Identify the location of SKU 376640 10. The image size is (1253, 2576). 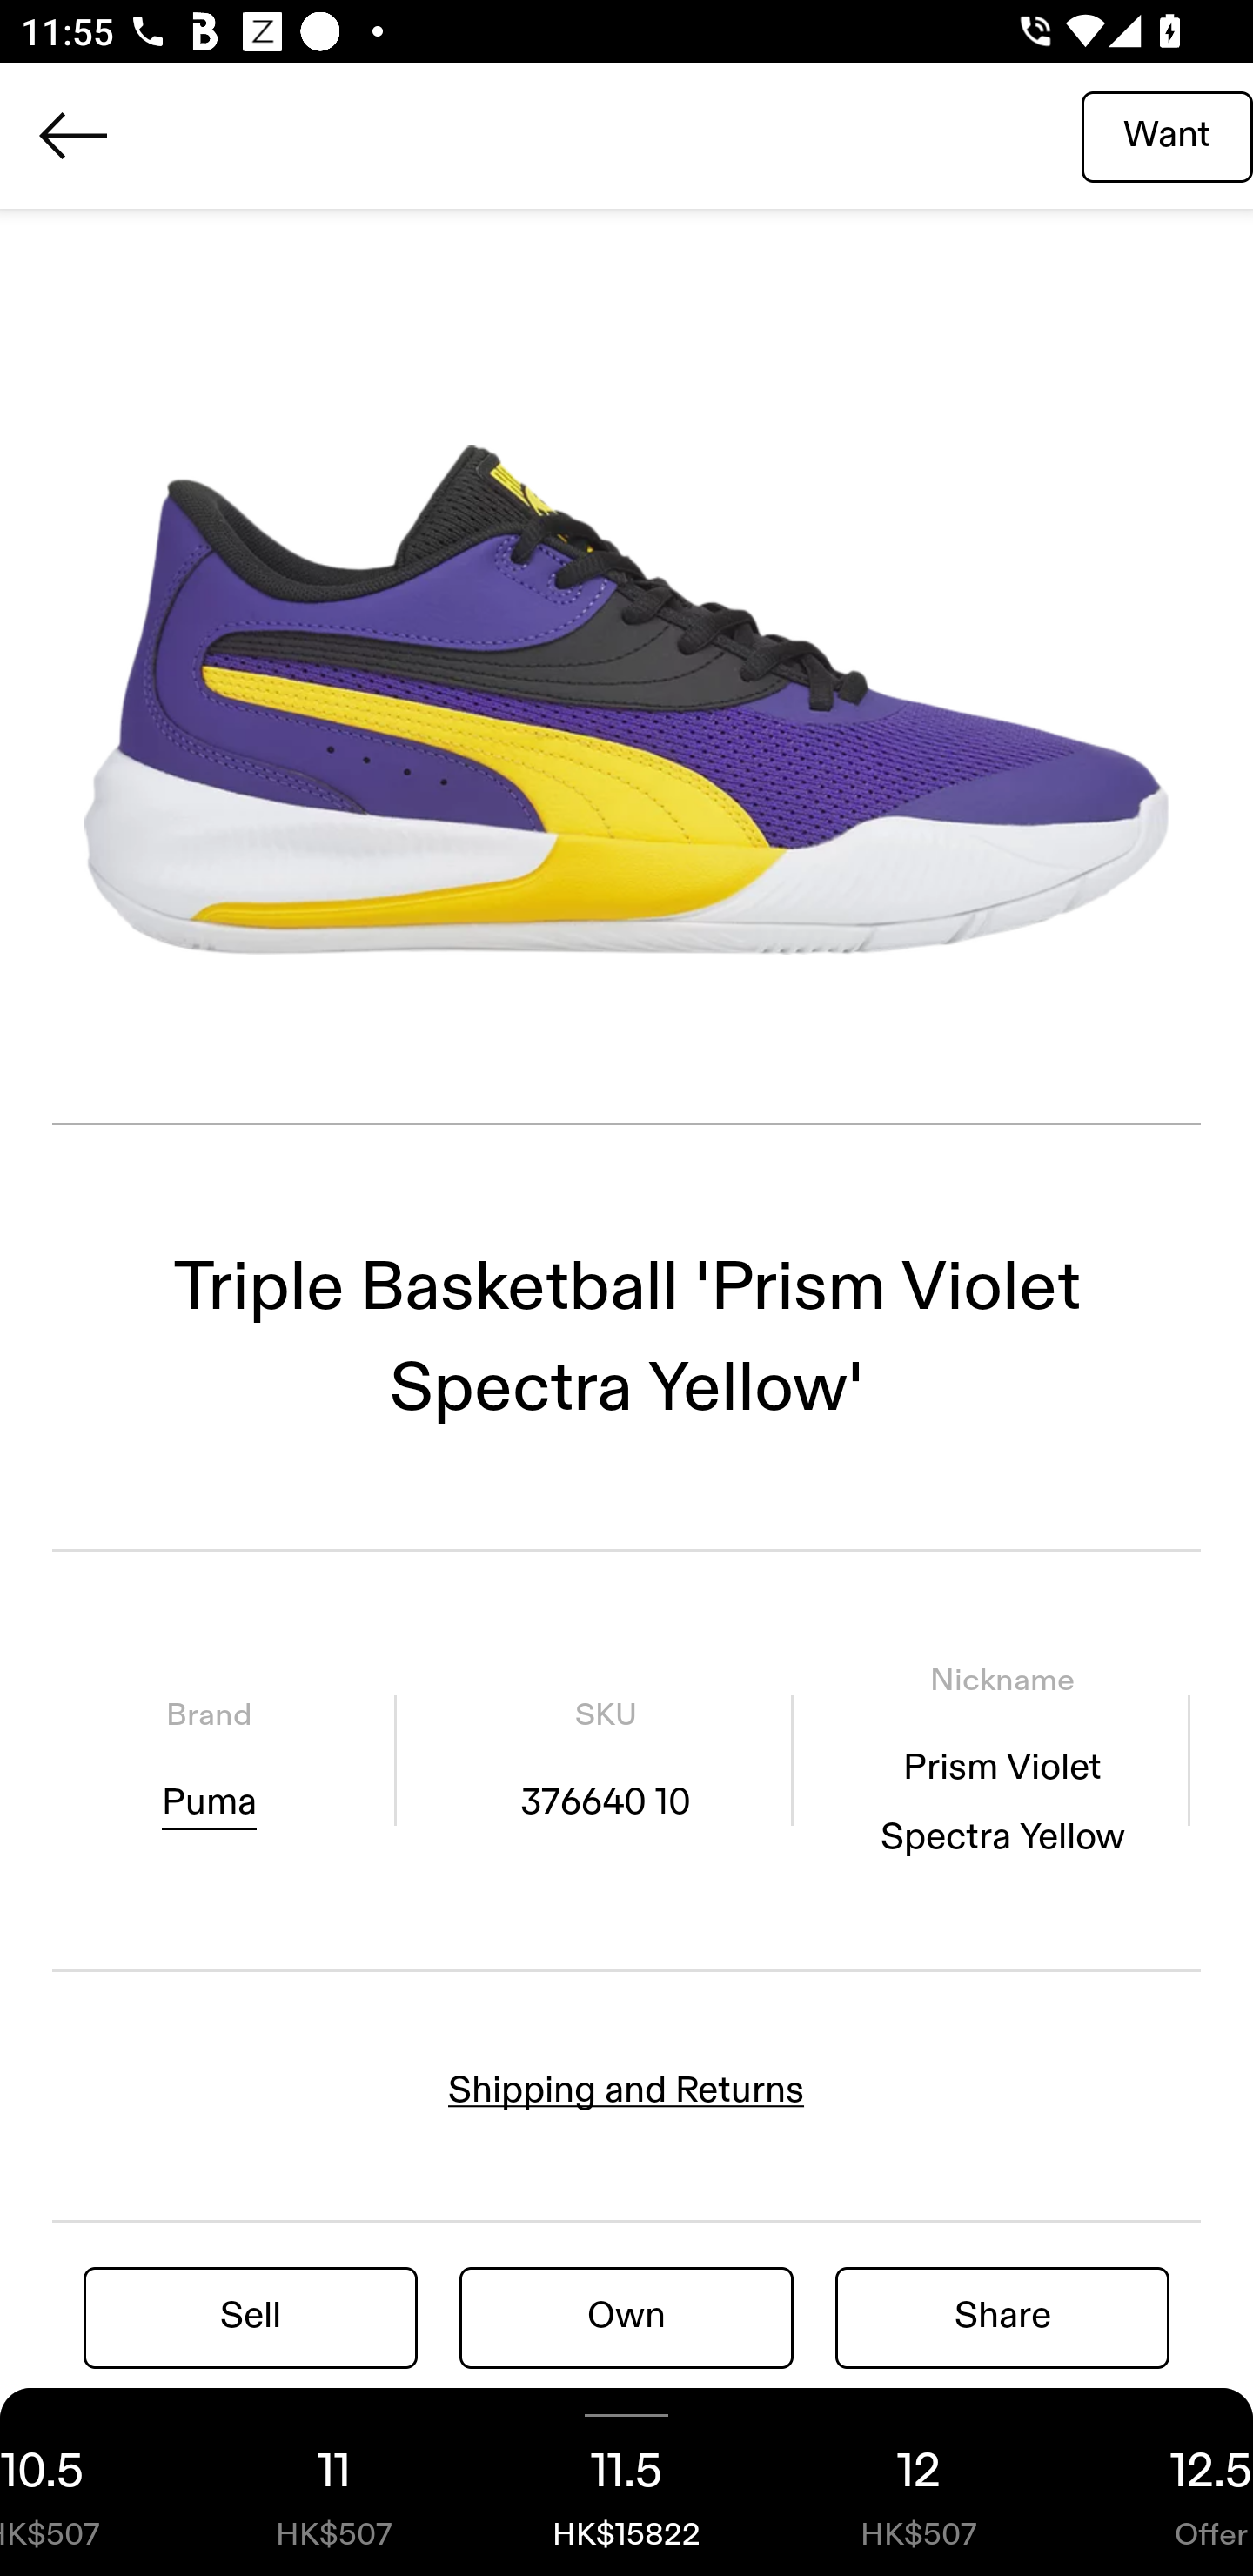
(605, 1759).